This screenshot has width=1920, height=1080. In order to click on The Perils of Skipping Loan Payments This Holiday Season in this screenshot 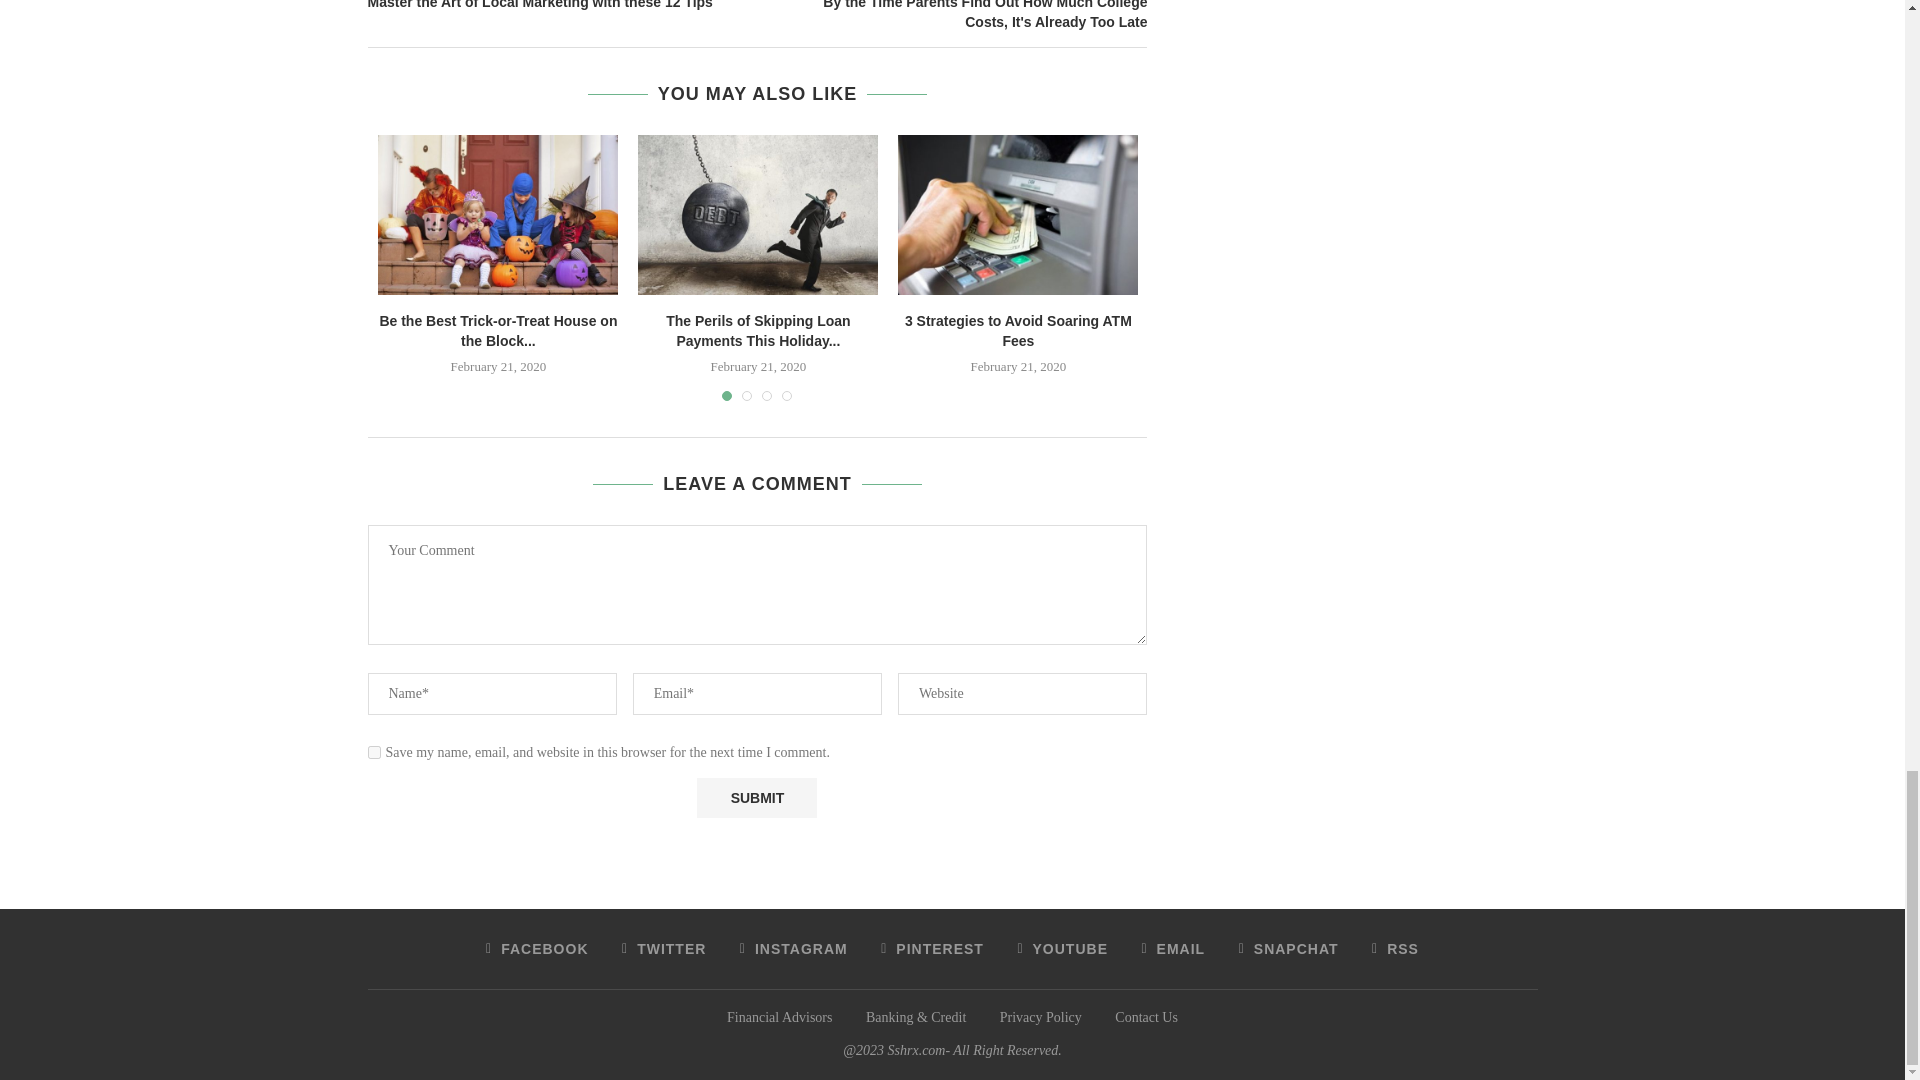, I will do `click(757, 214)`.